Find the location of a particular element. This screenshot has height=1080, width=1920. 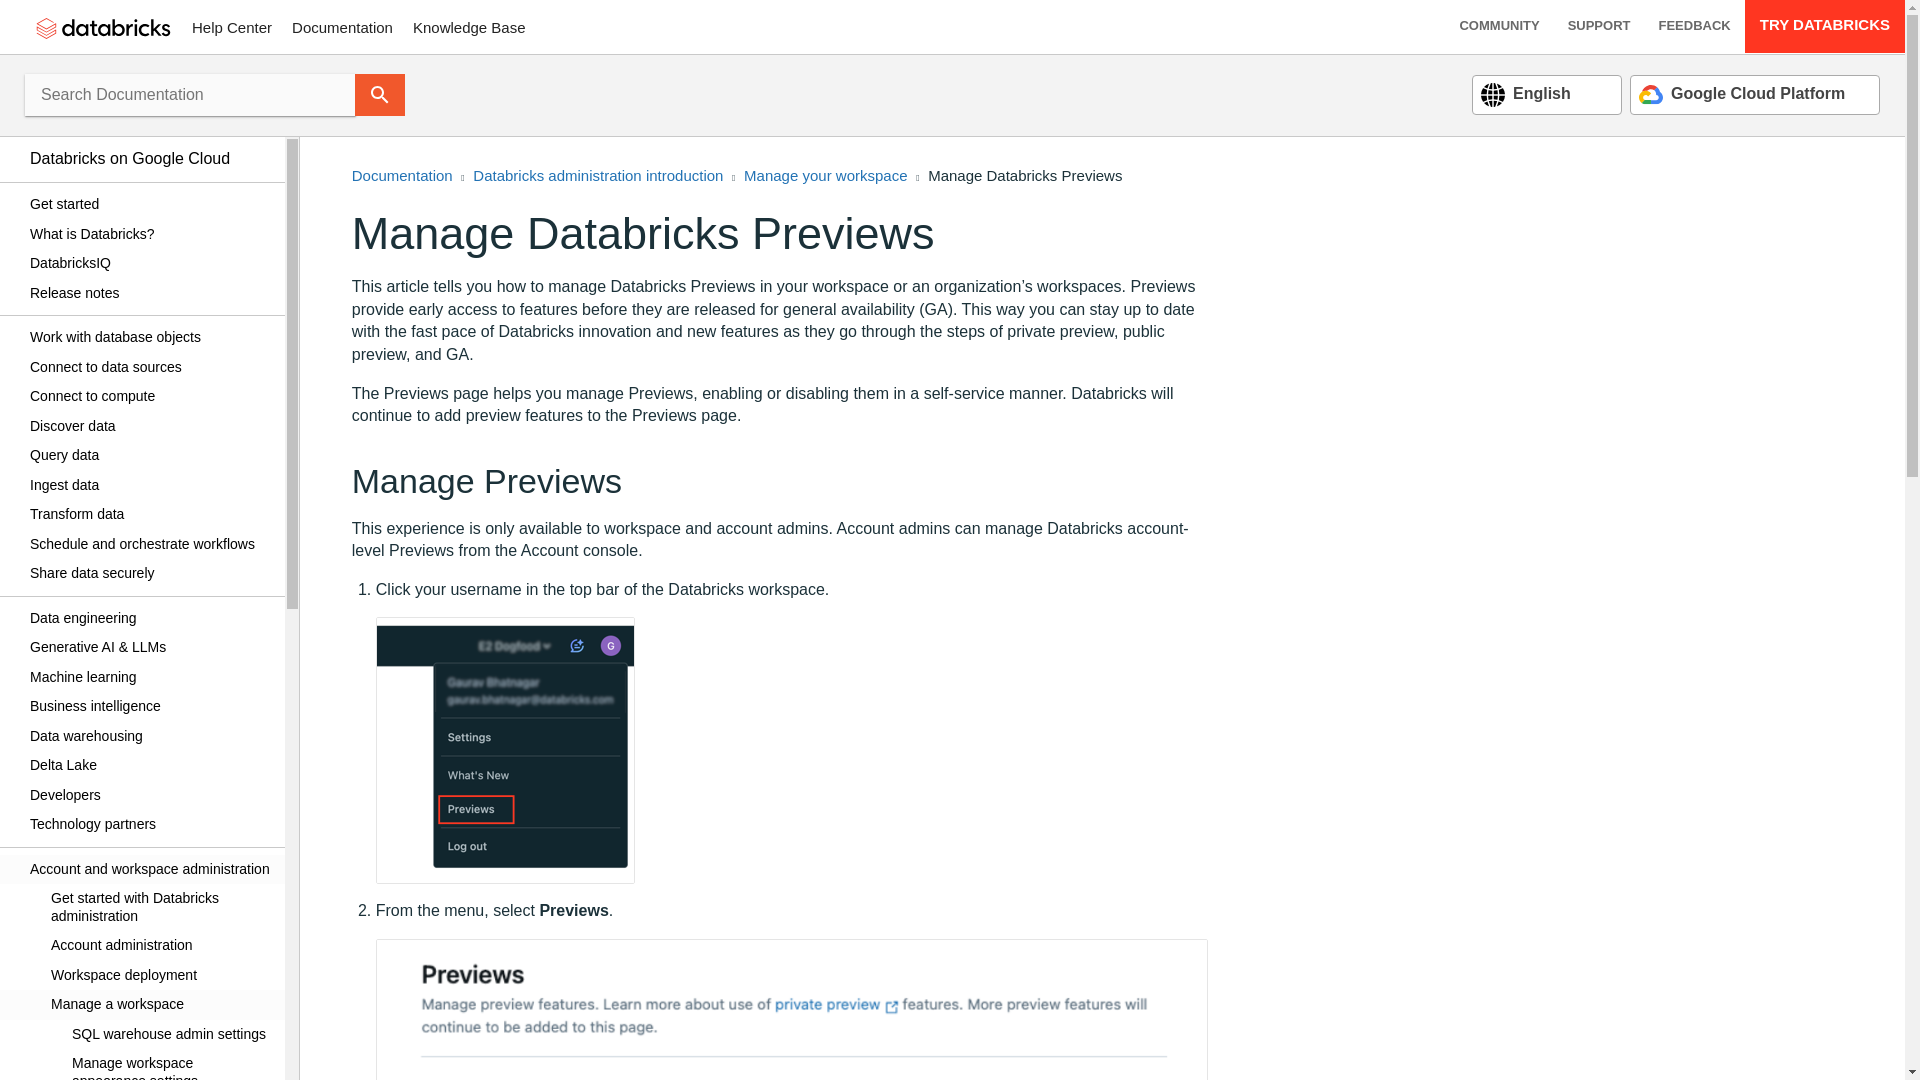

DatabricksIQ is located at coordinates (150, 264).